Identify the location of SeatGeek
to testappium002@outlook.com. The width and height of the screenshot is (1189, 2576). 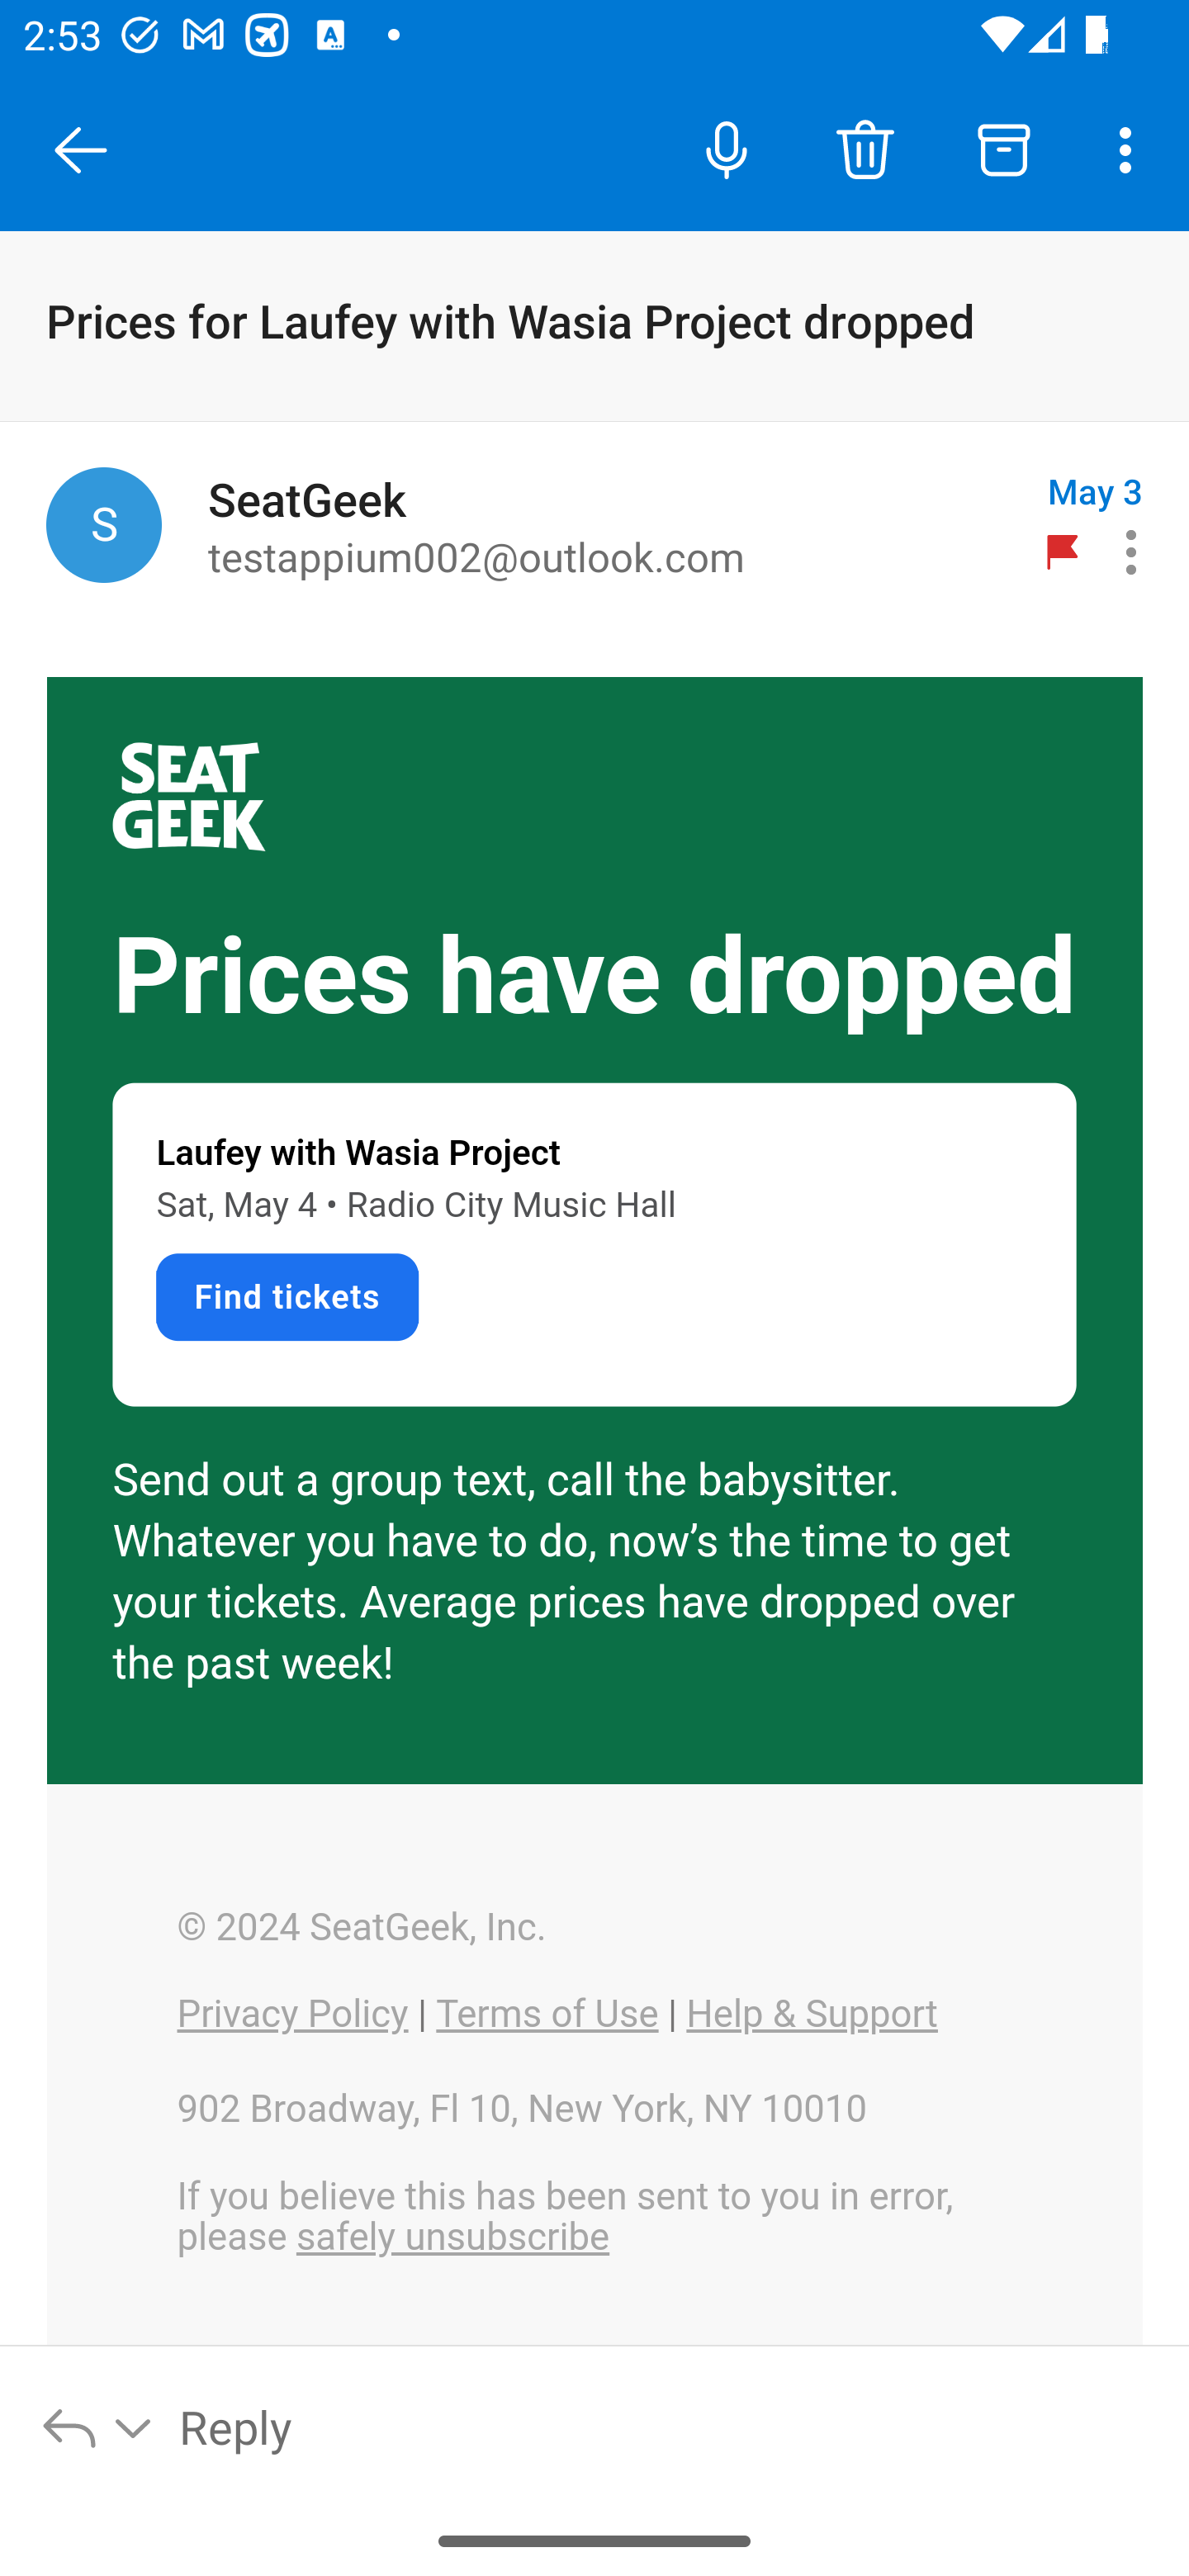
(611, 525).